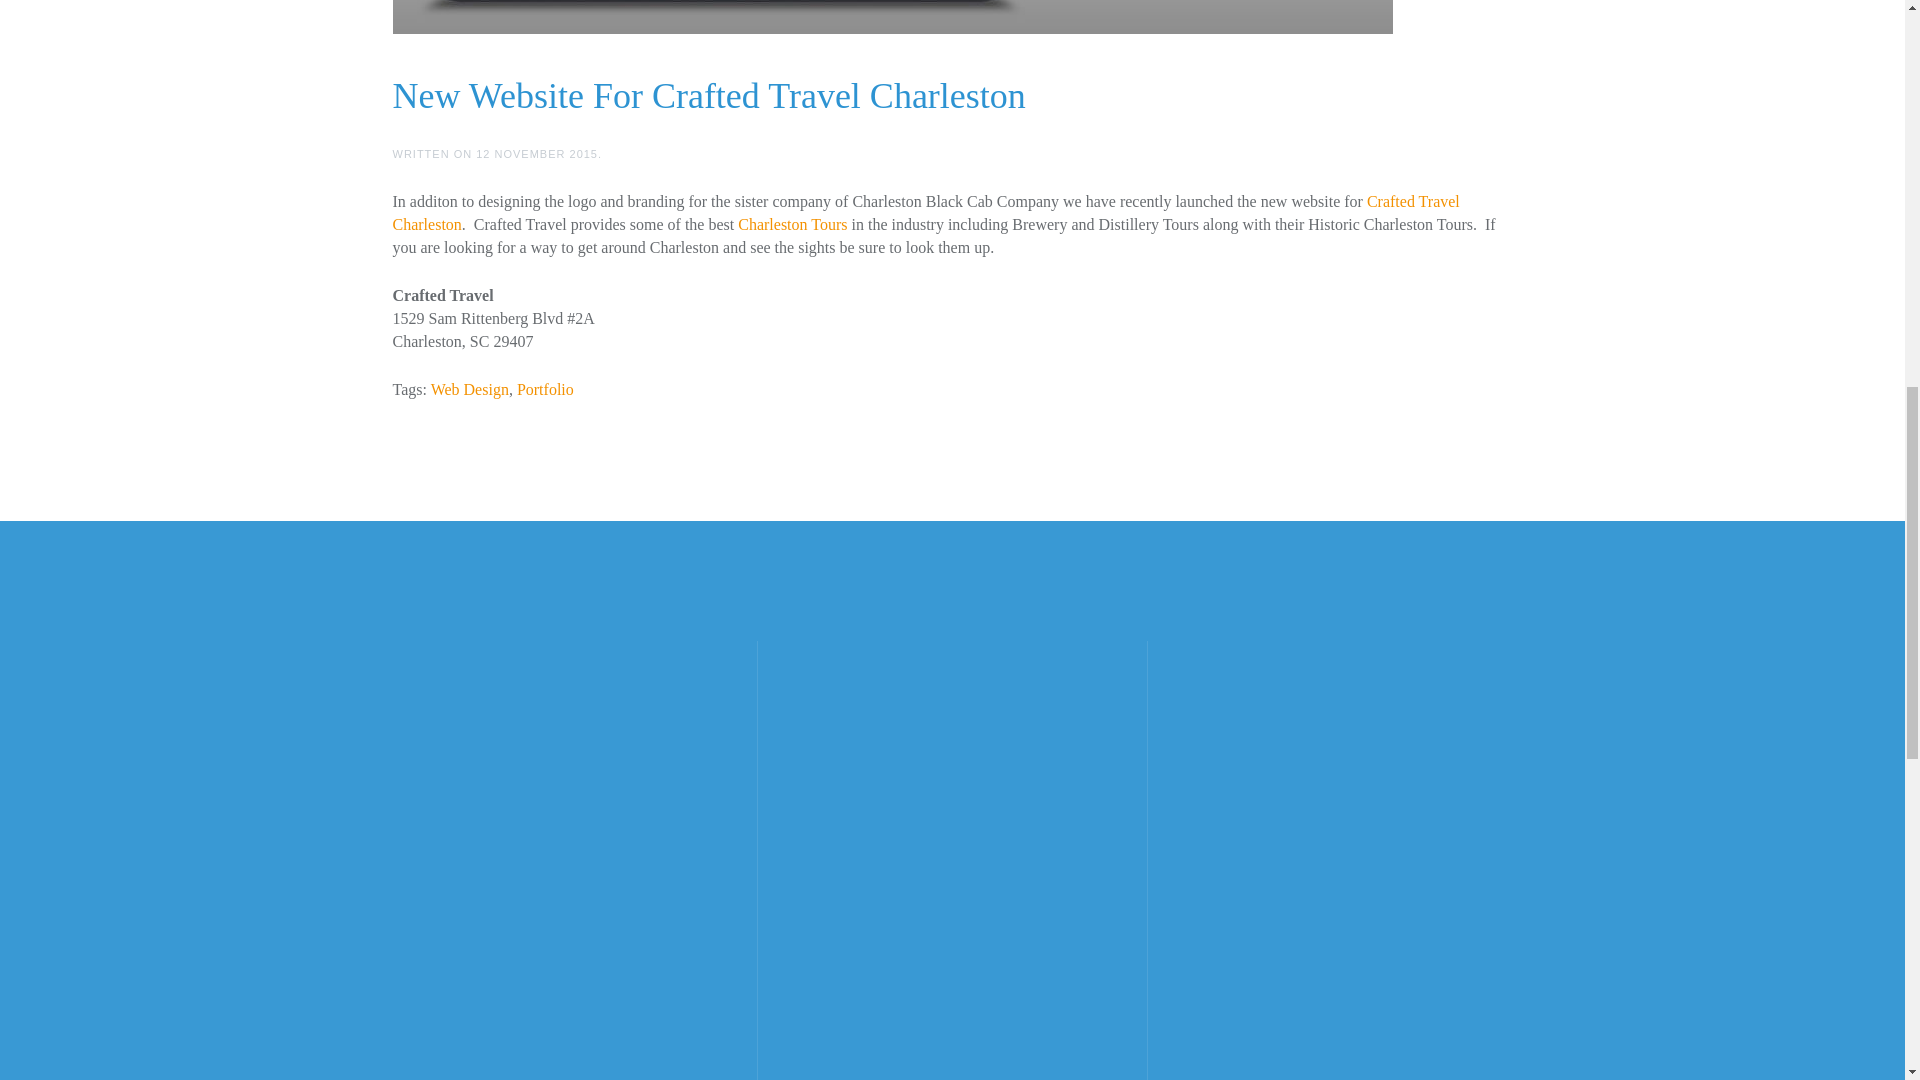 This screenshot has width=1920, height=1080. What do you see at coordinates (792, 224) in the screenshot?
I see `Charleston Tours` at bounding box center [792, 224].